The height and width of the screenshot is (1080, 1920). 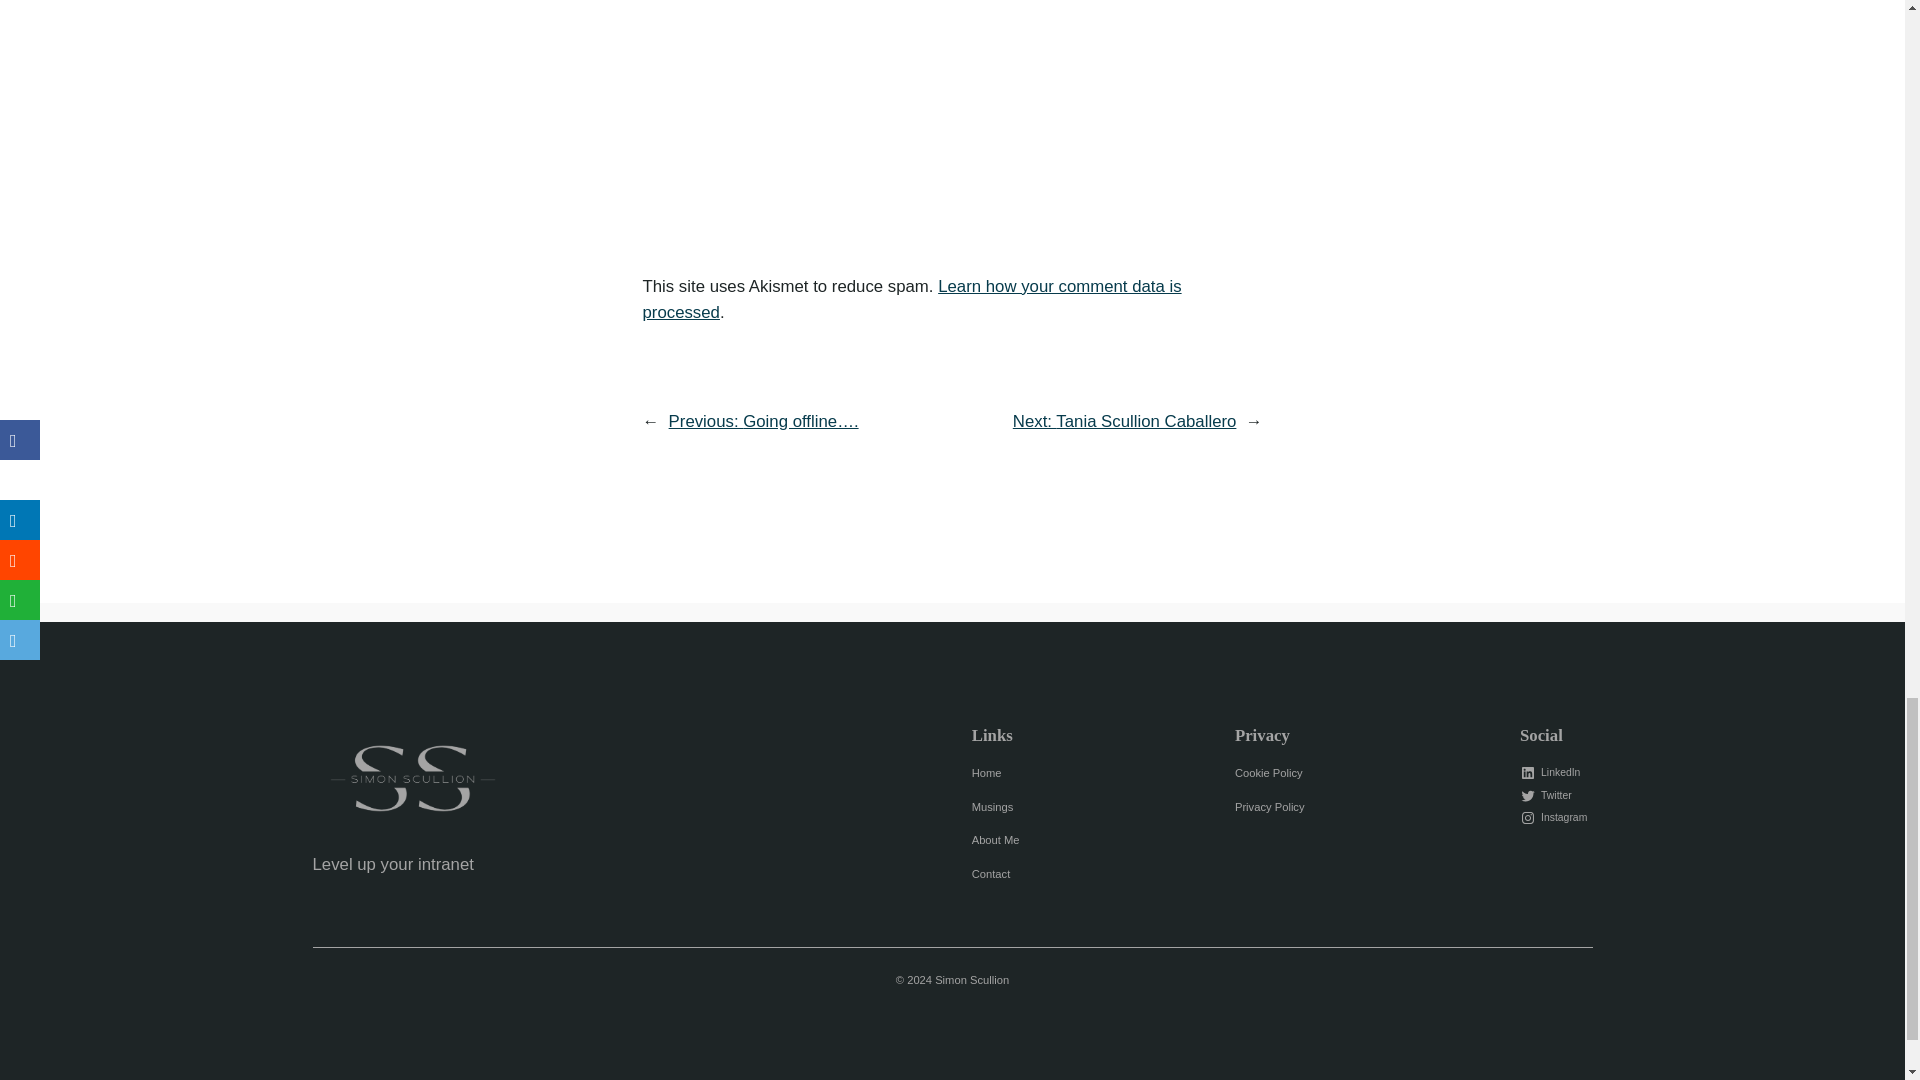 I want to click on Twitter, so click(x=1548, y=796).